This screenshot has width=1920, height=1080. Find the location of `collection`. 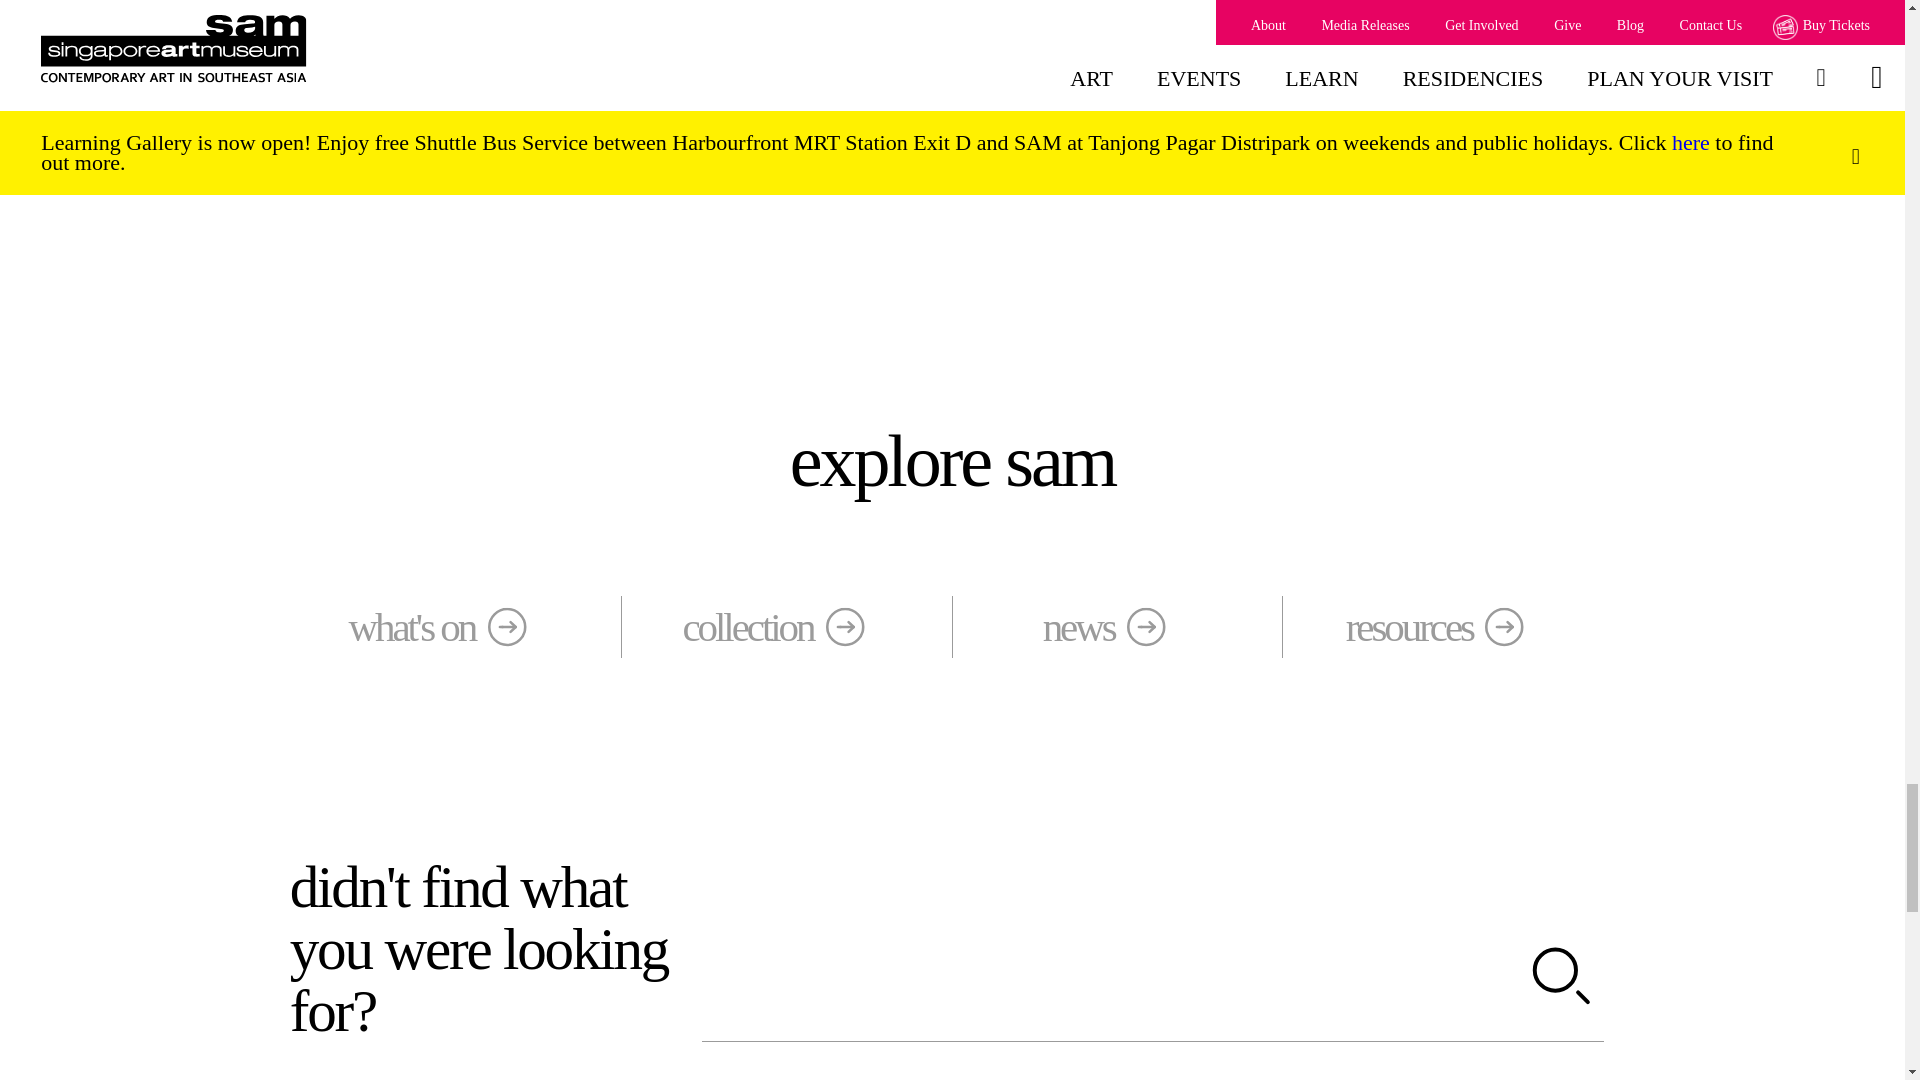

collection is located at coordinates (786, 626).